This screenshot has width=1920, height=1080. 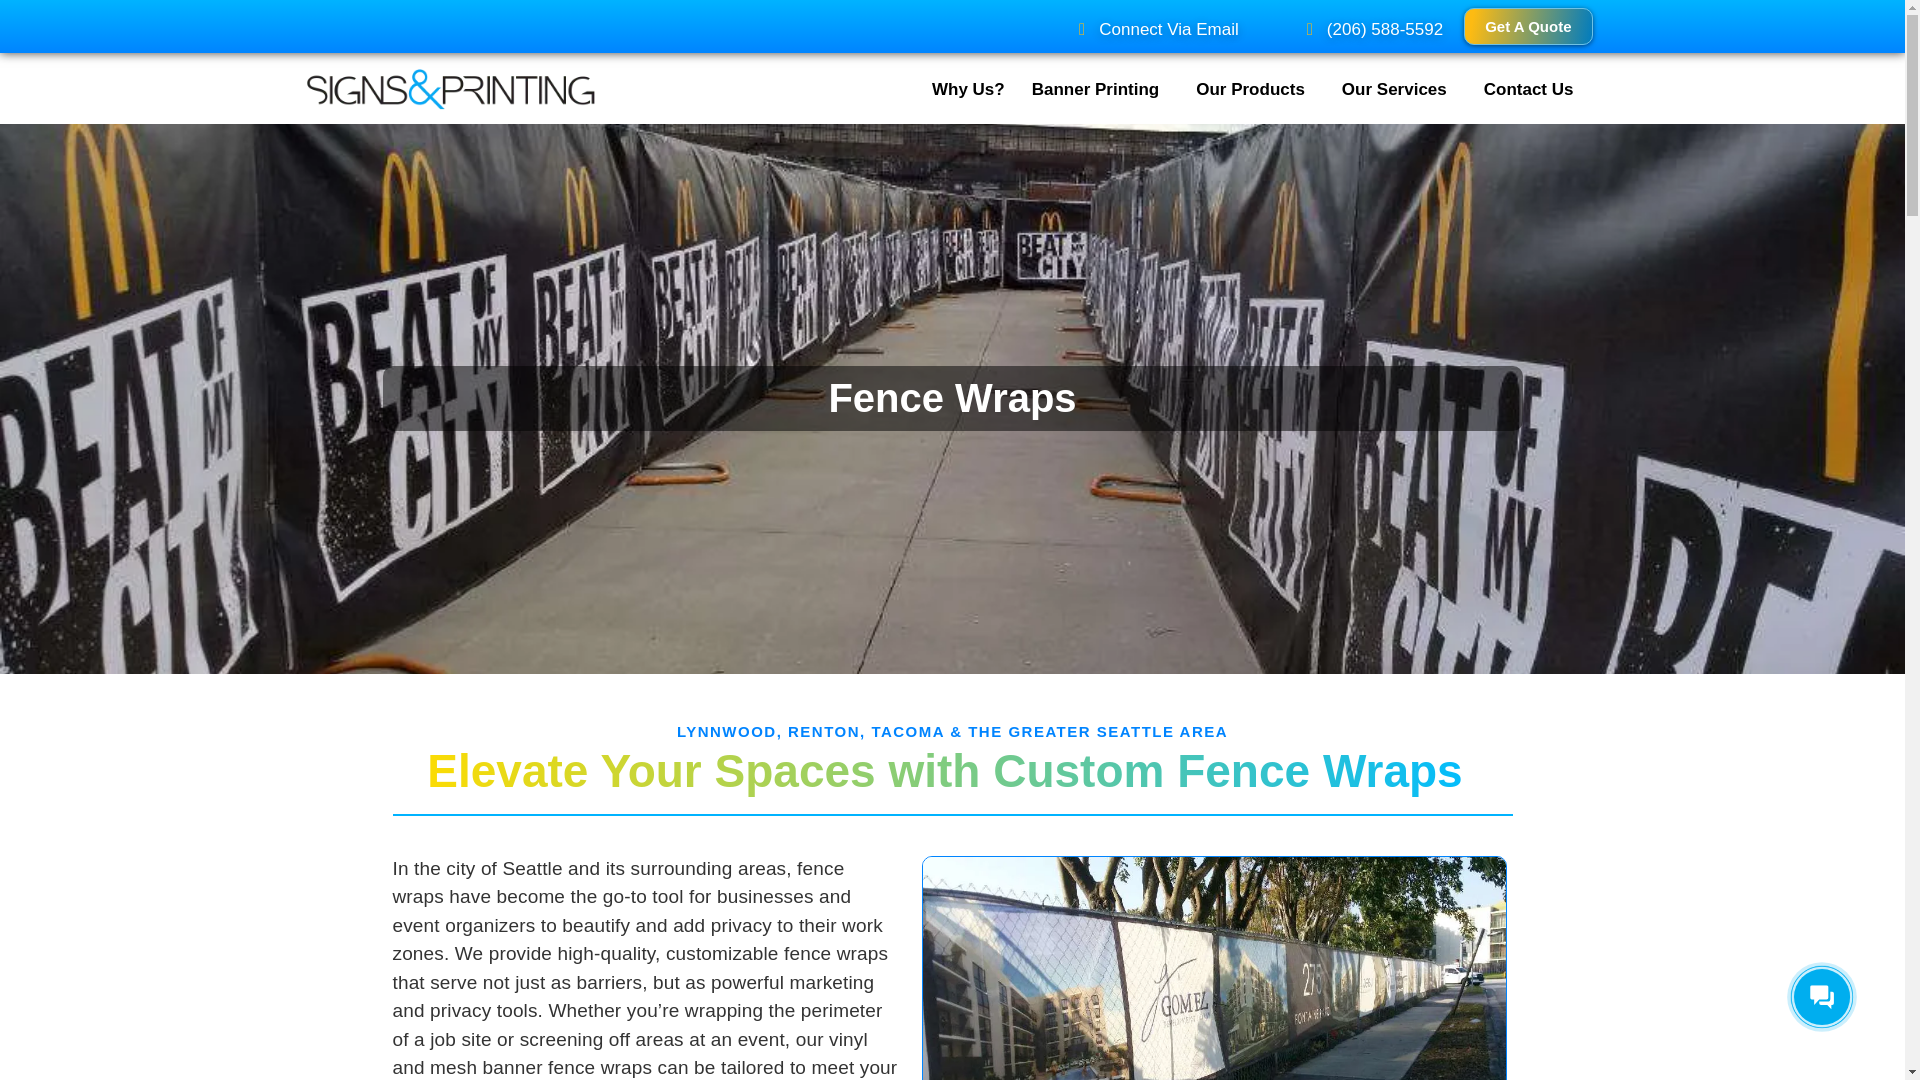 What do you see at coordinates (1400, 90) in the screenshot?
I see `Our Services` at bounding box center [1400, 90].